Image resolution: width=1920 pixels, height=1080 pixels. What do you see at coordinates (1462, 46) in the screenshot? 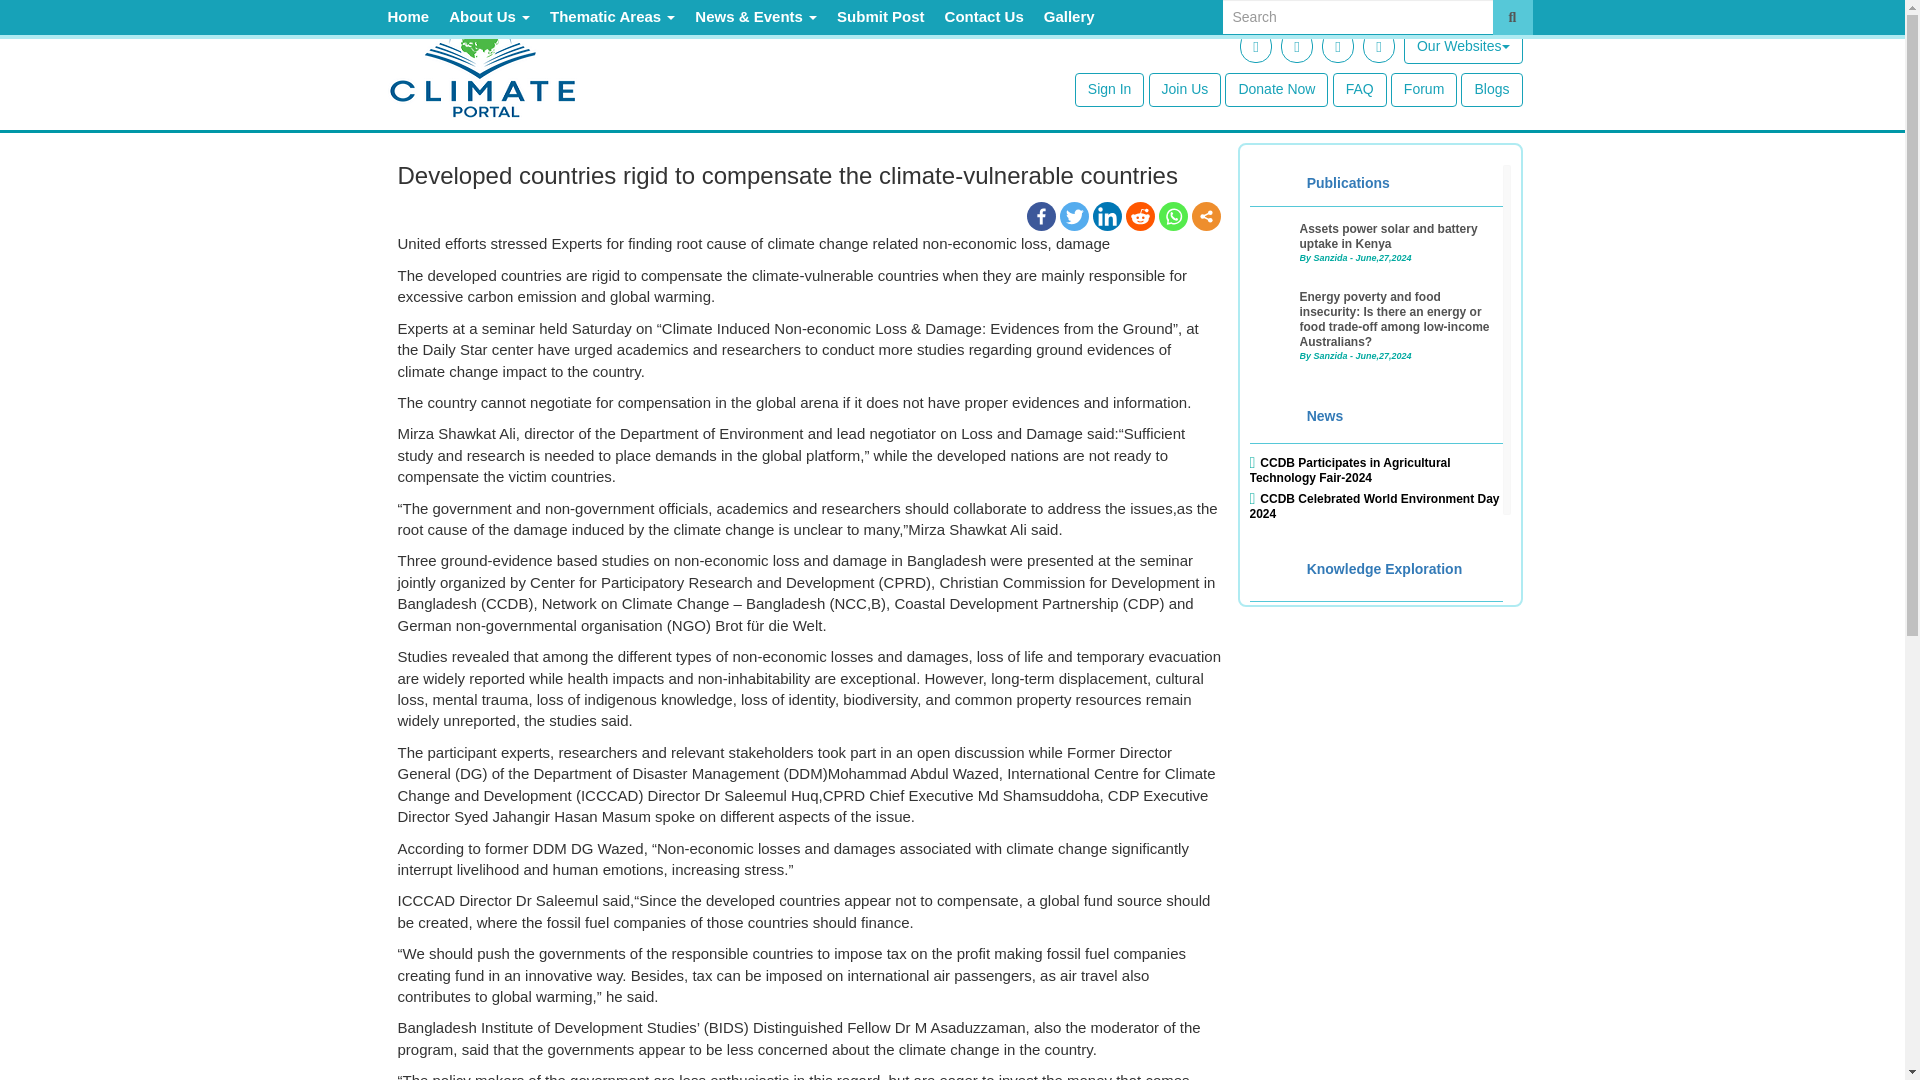
I see `Our Websites` at bounding box center [1462, 46].